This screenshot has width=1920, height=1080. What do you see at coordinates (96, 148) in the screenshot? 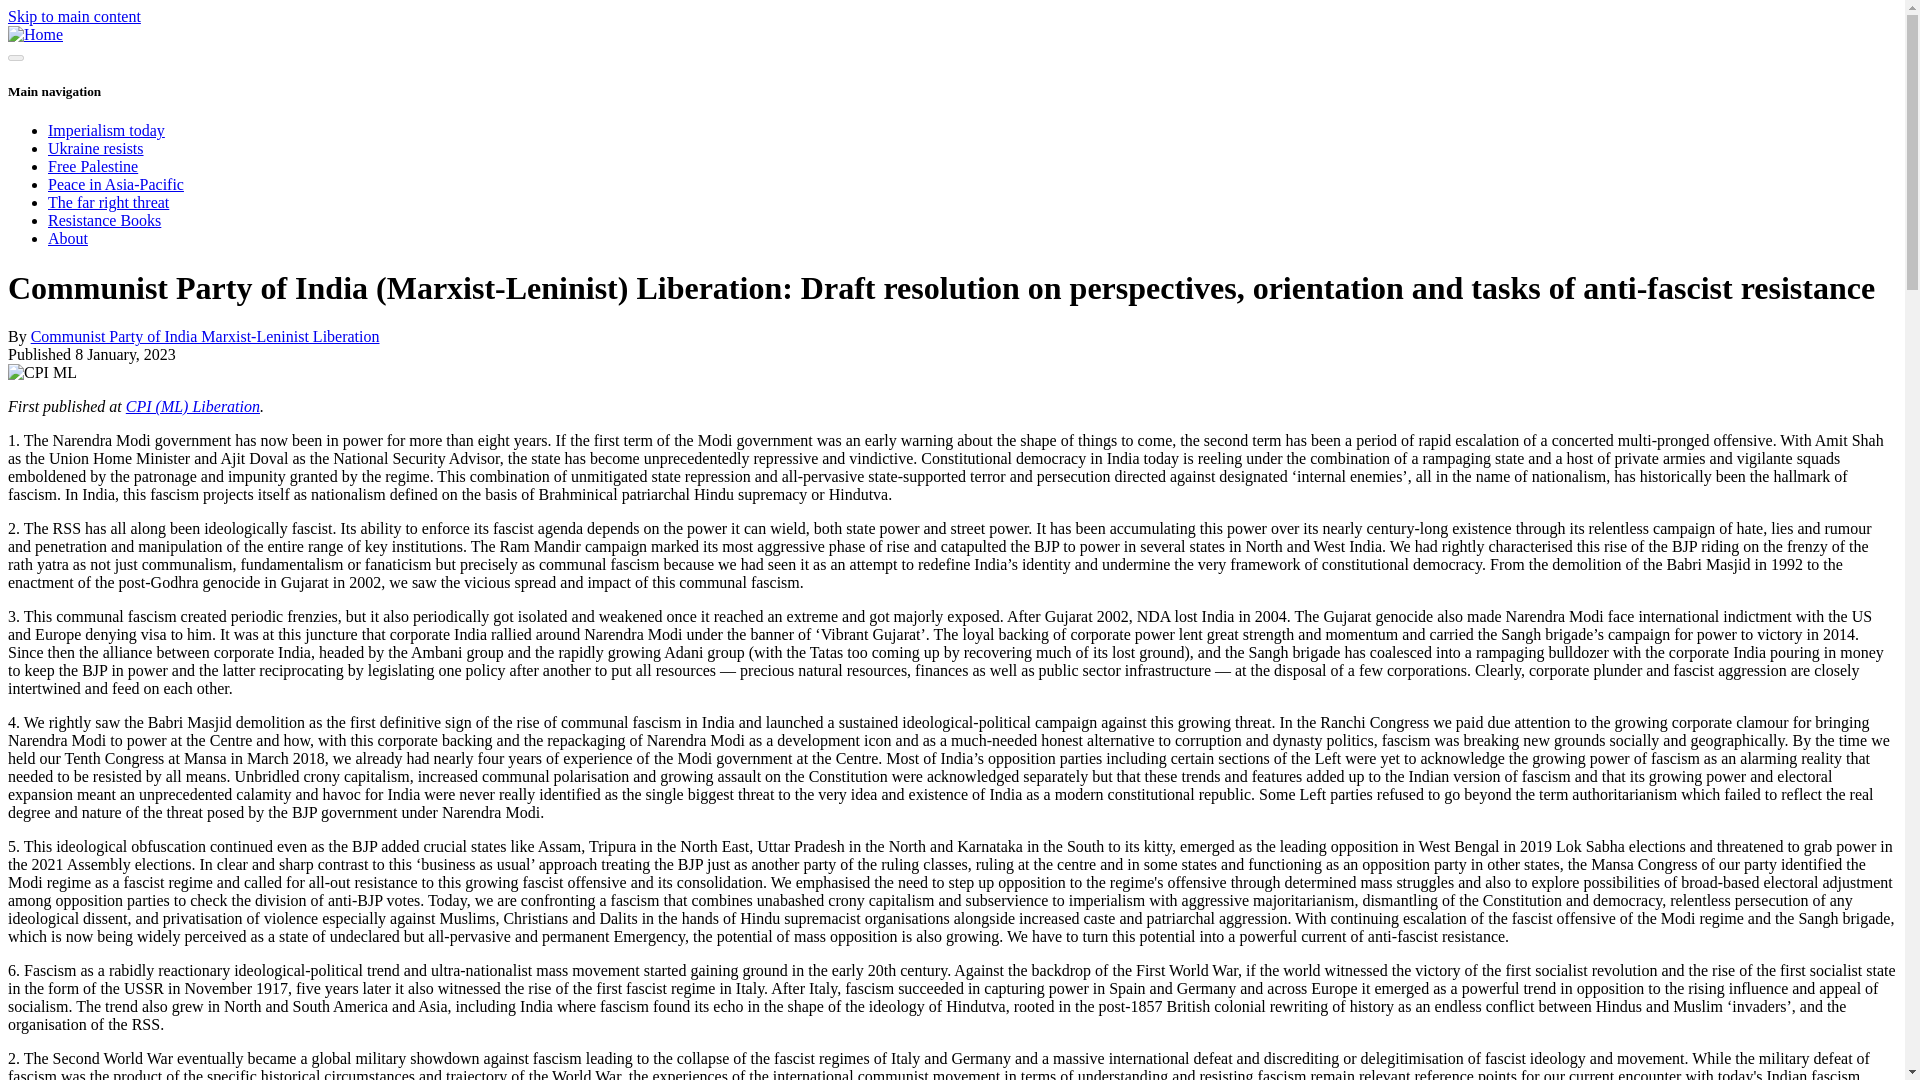
I see `Ukraine resists` at bounding box center [96, 148].